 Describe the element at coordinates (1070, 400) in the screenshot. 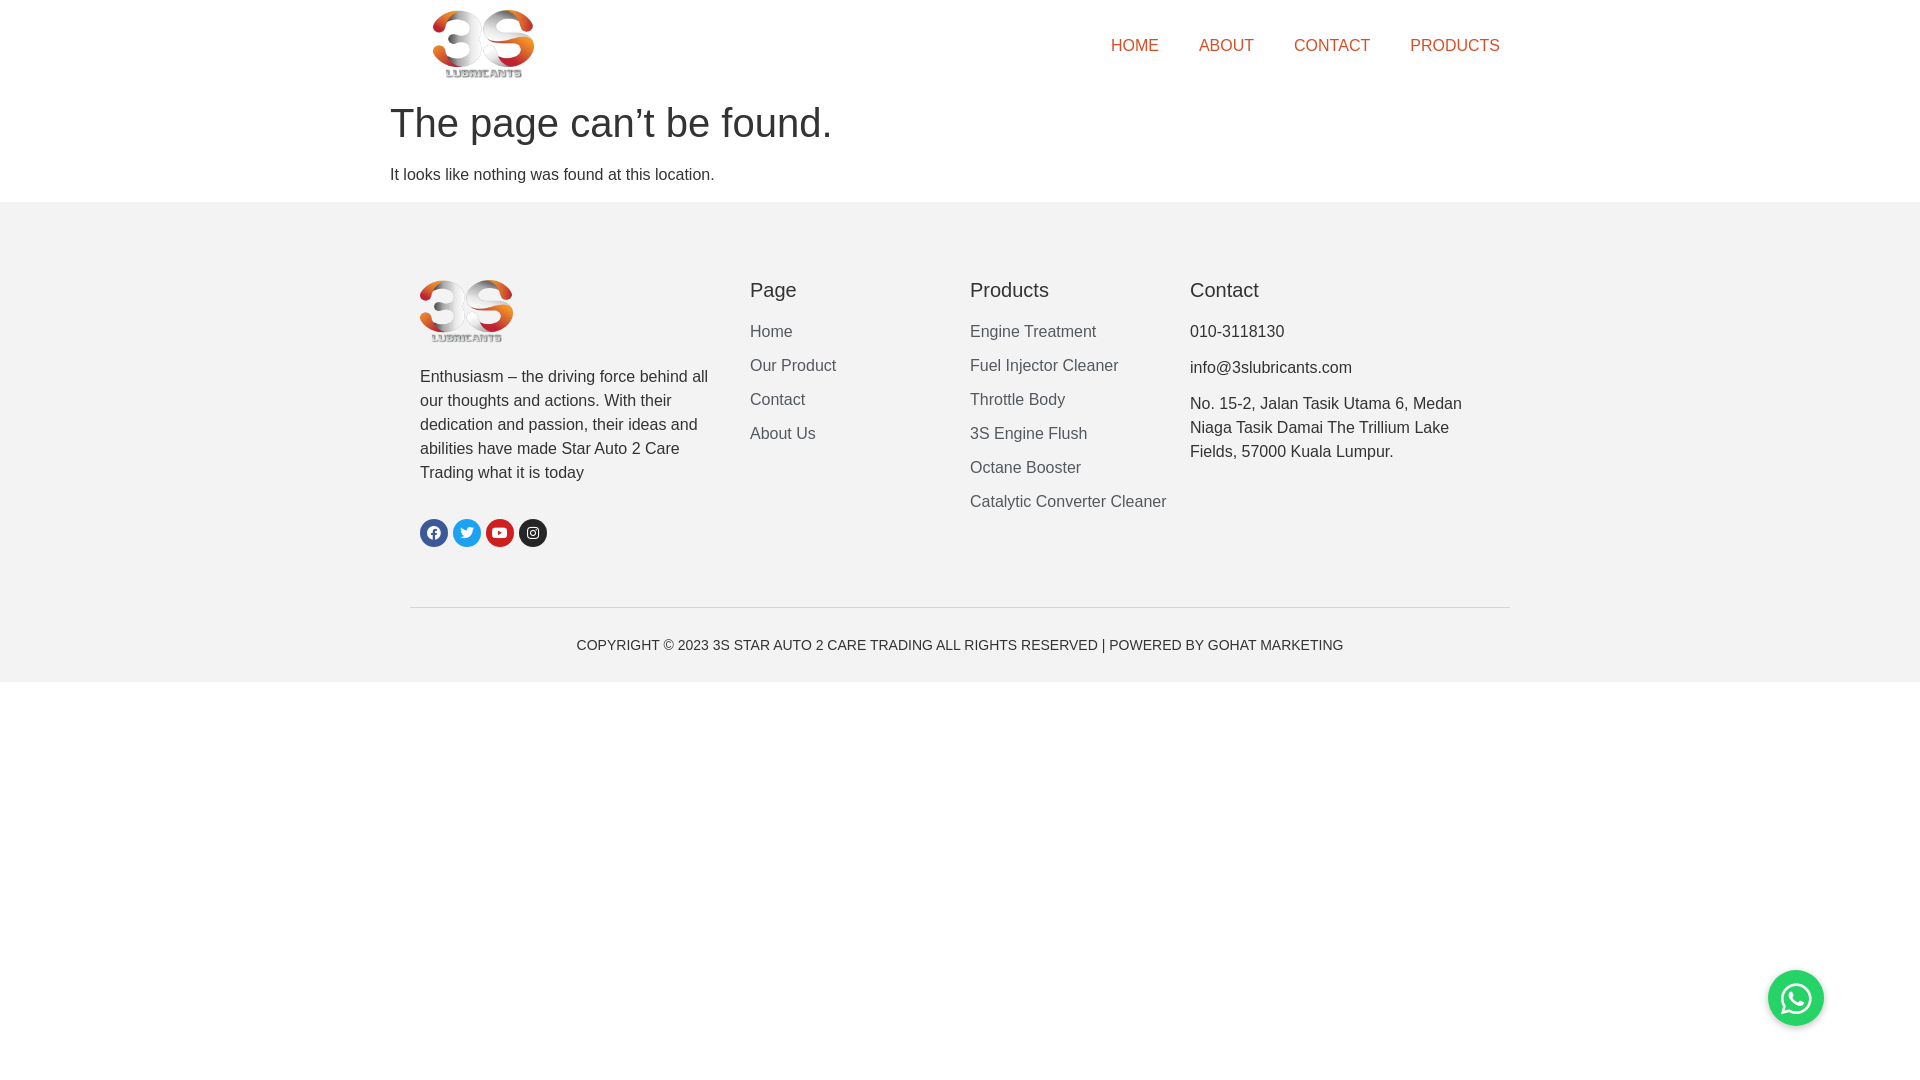

I see `Throttle Body` at that location.